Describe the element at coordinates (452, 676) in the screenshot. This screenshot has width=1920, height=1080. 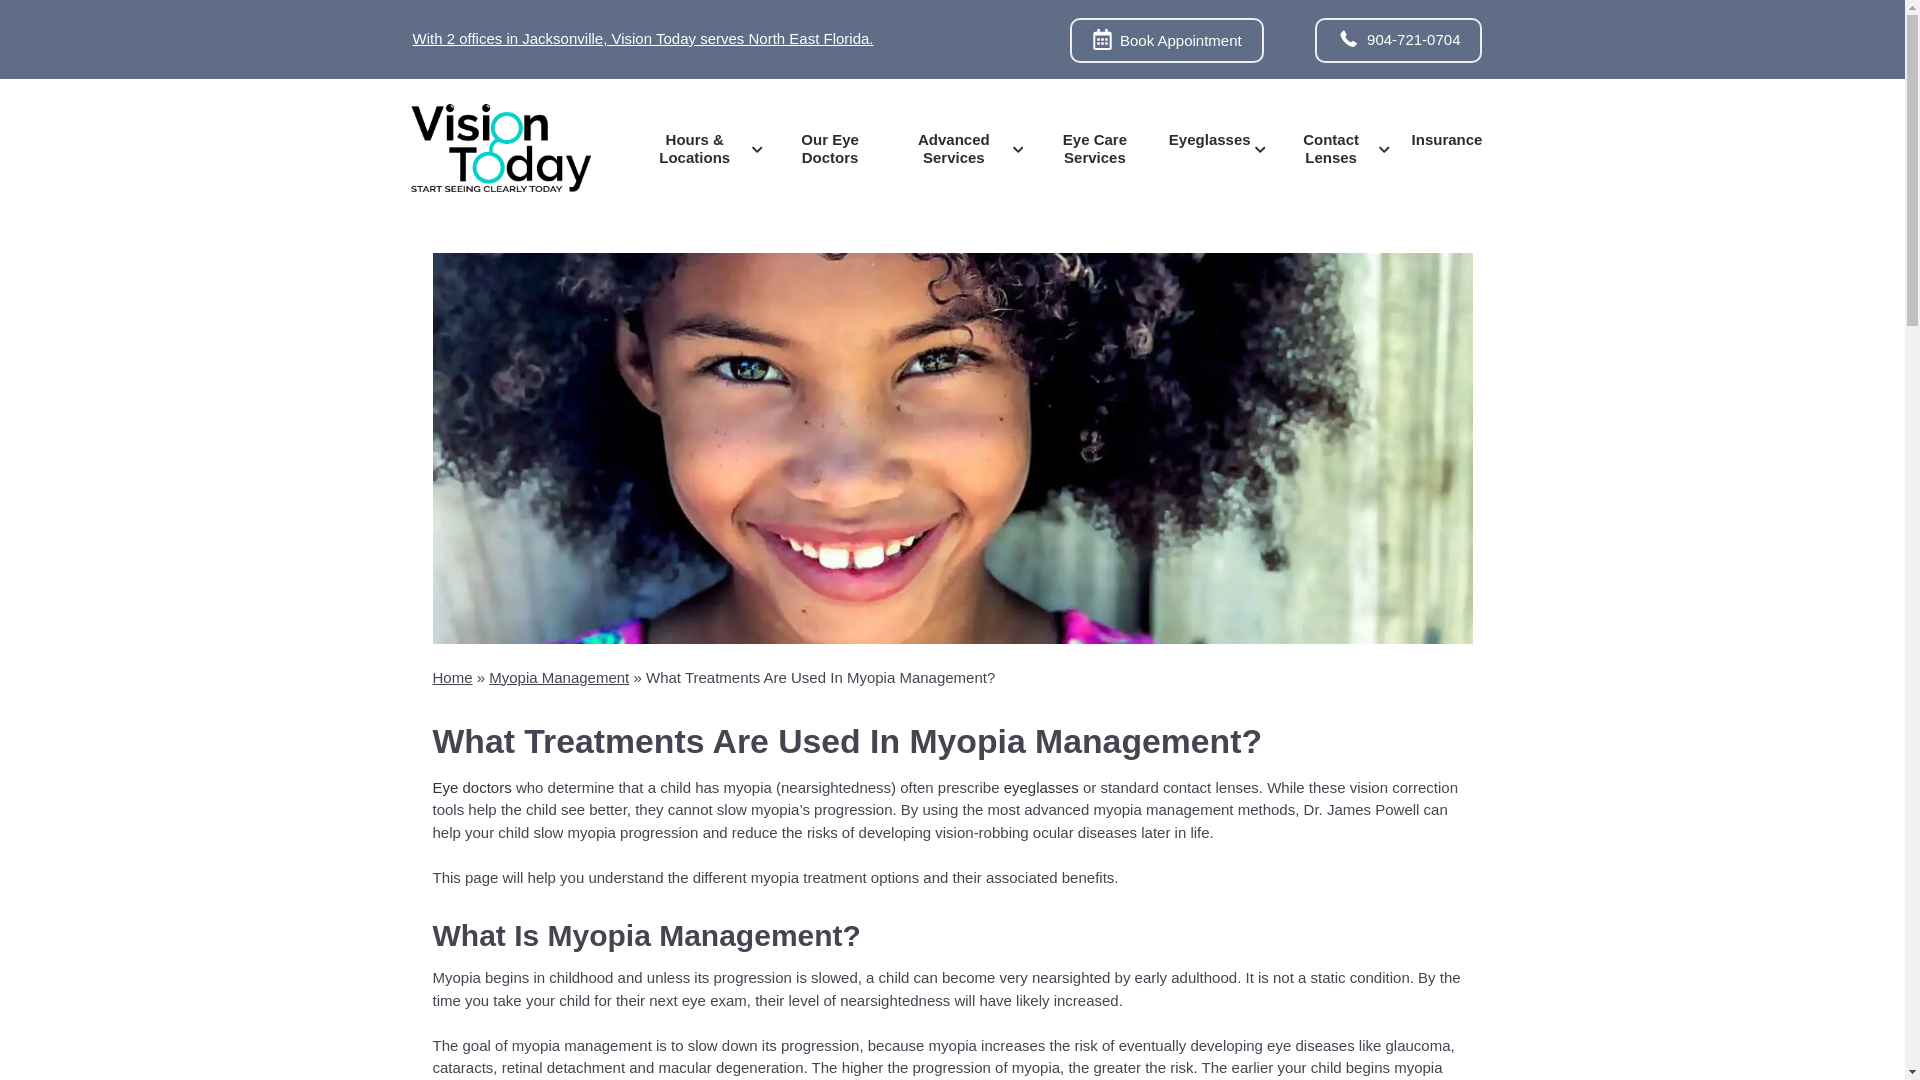
I see `Home` at that location.